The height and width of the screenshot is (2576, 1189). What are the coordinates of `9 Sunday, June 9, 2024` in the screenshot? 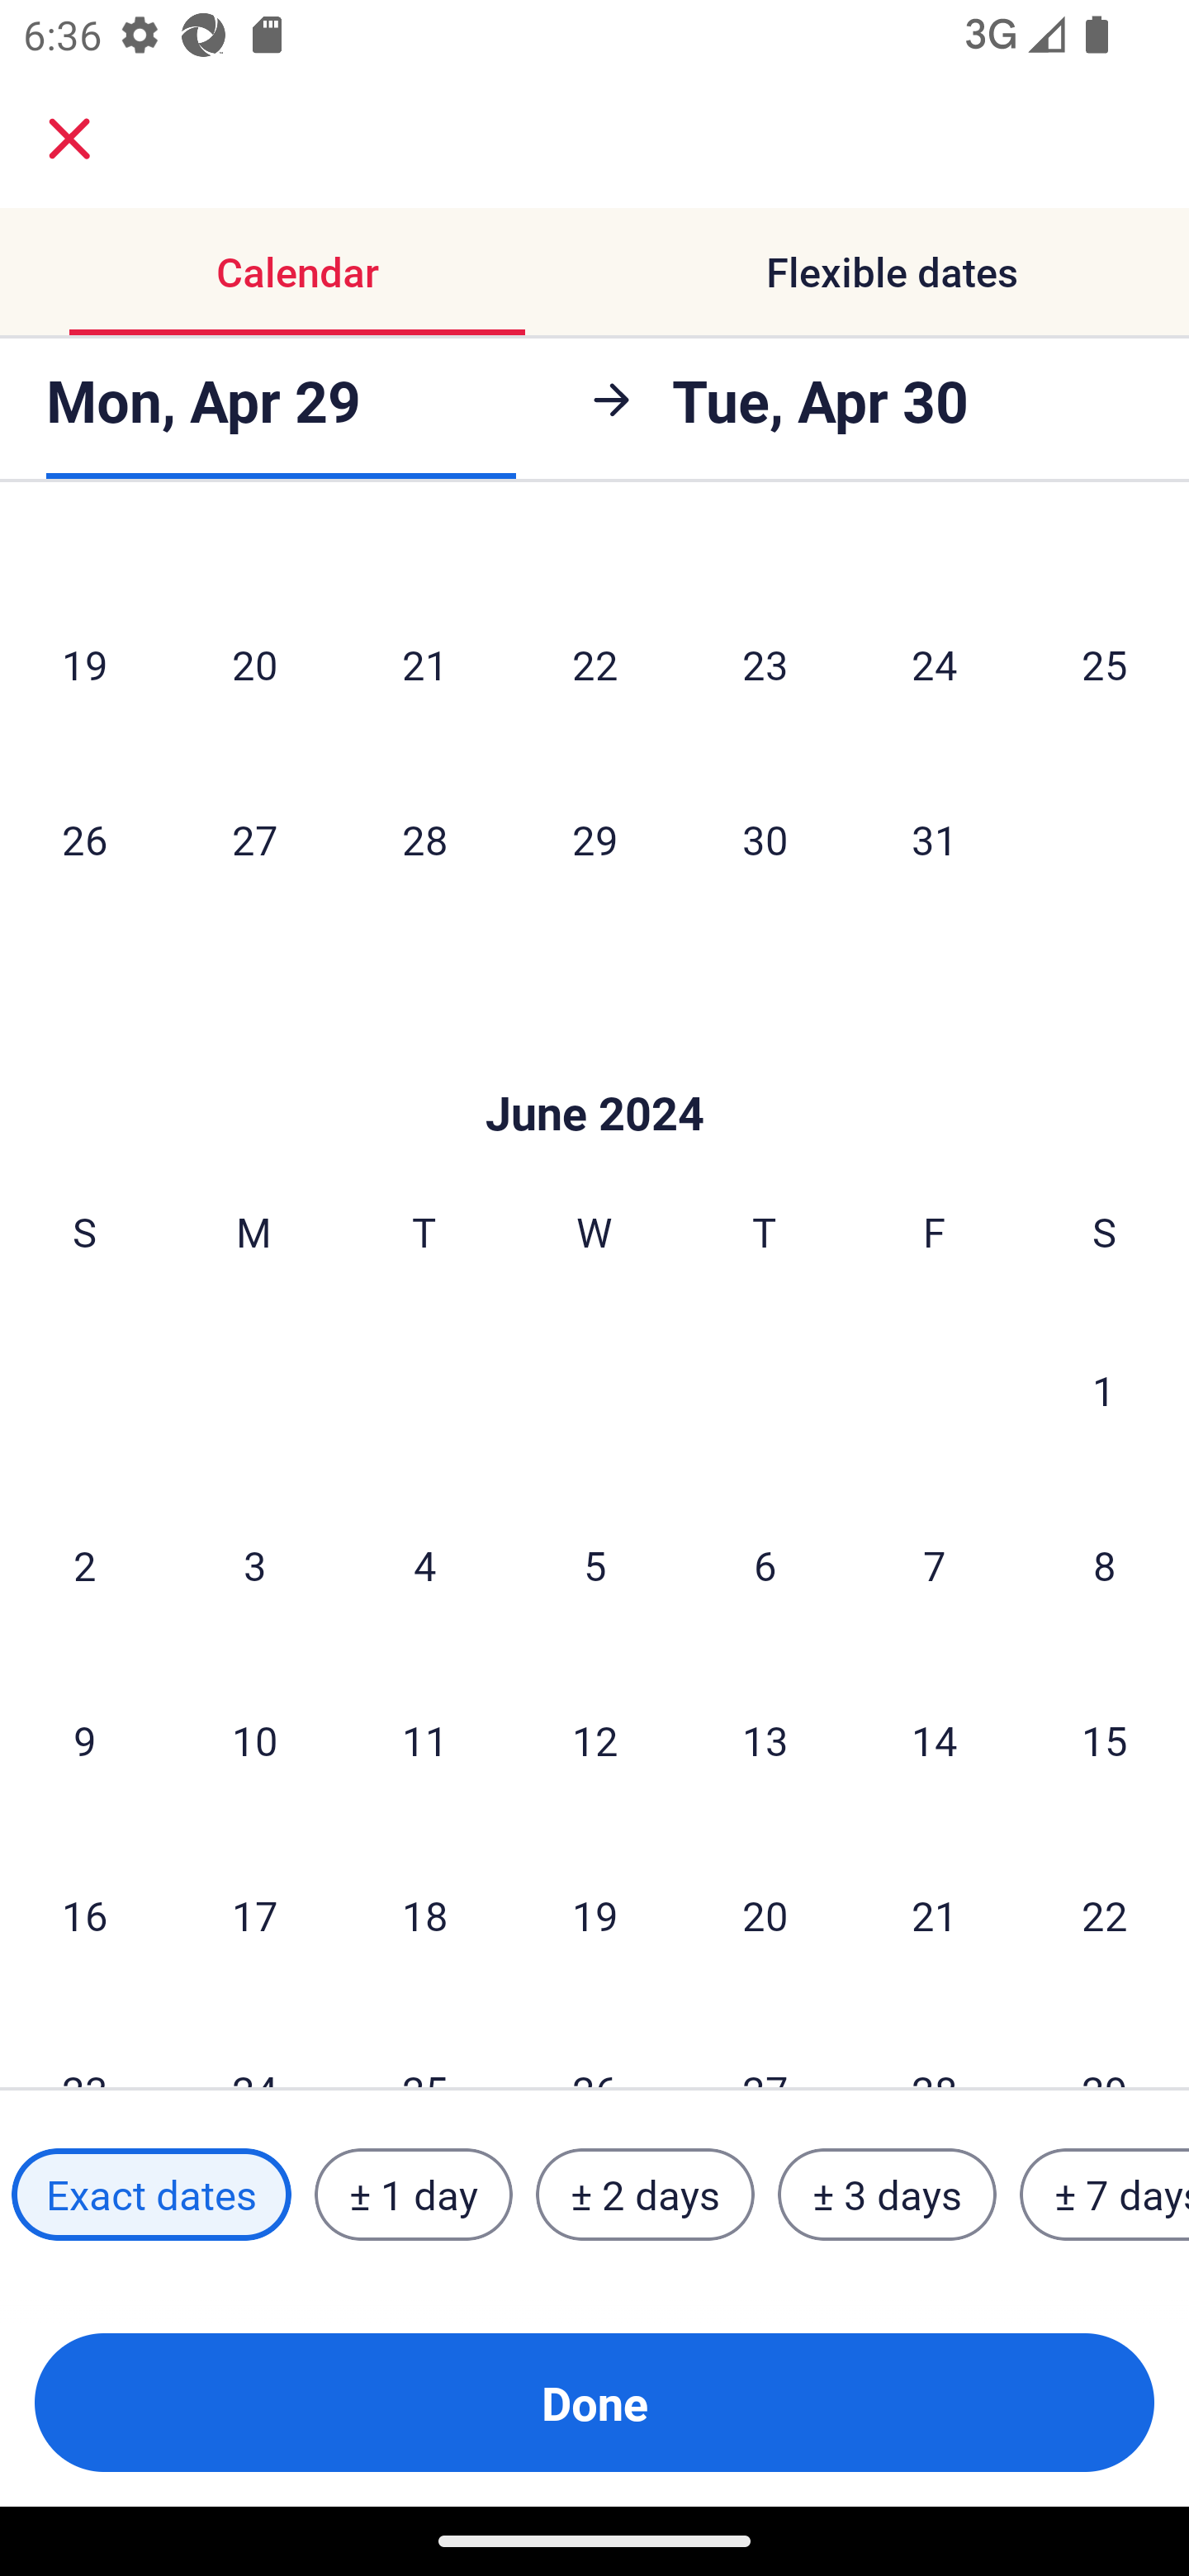 It's located at (84, 1740).